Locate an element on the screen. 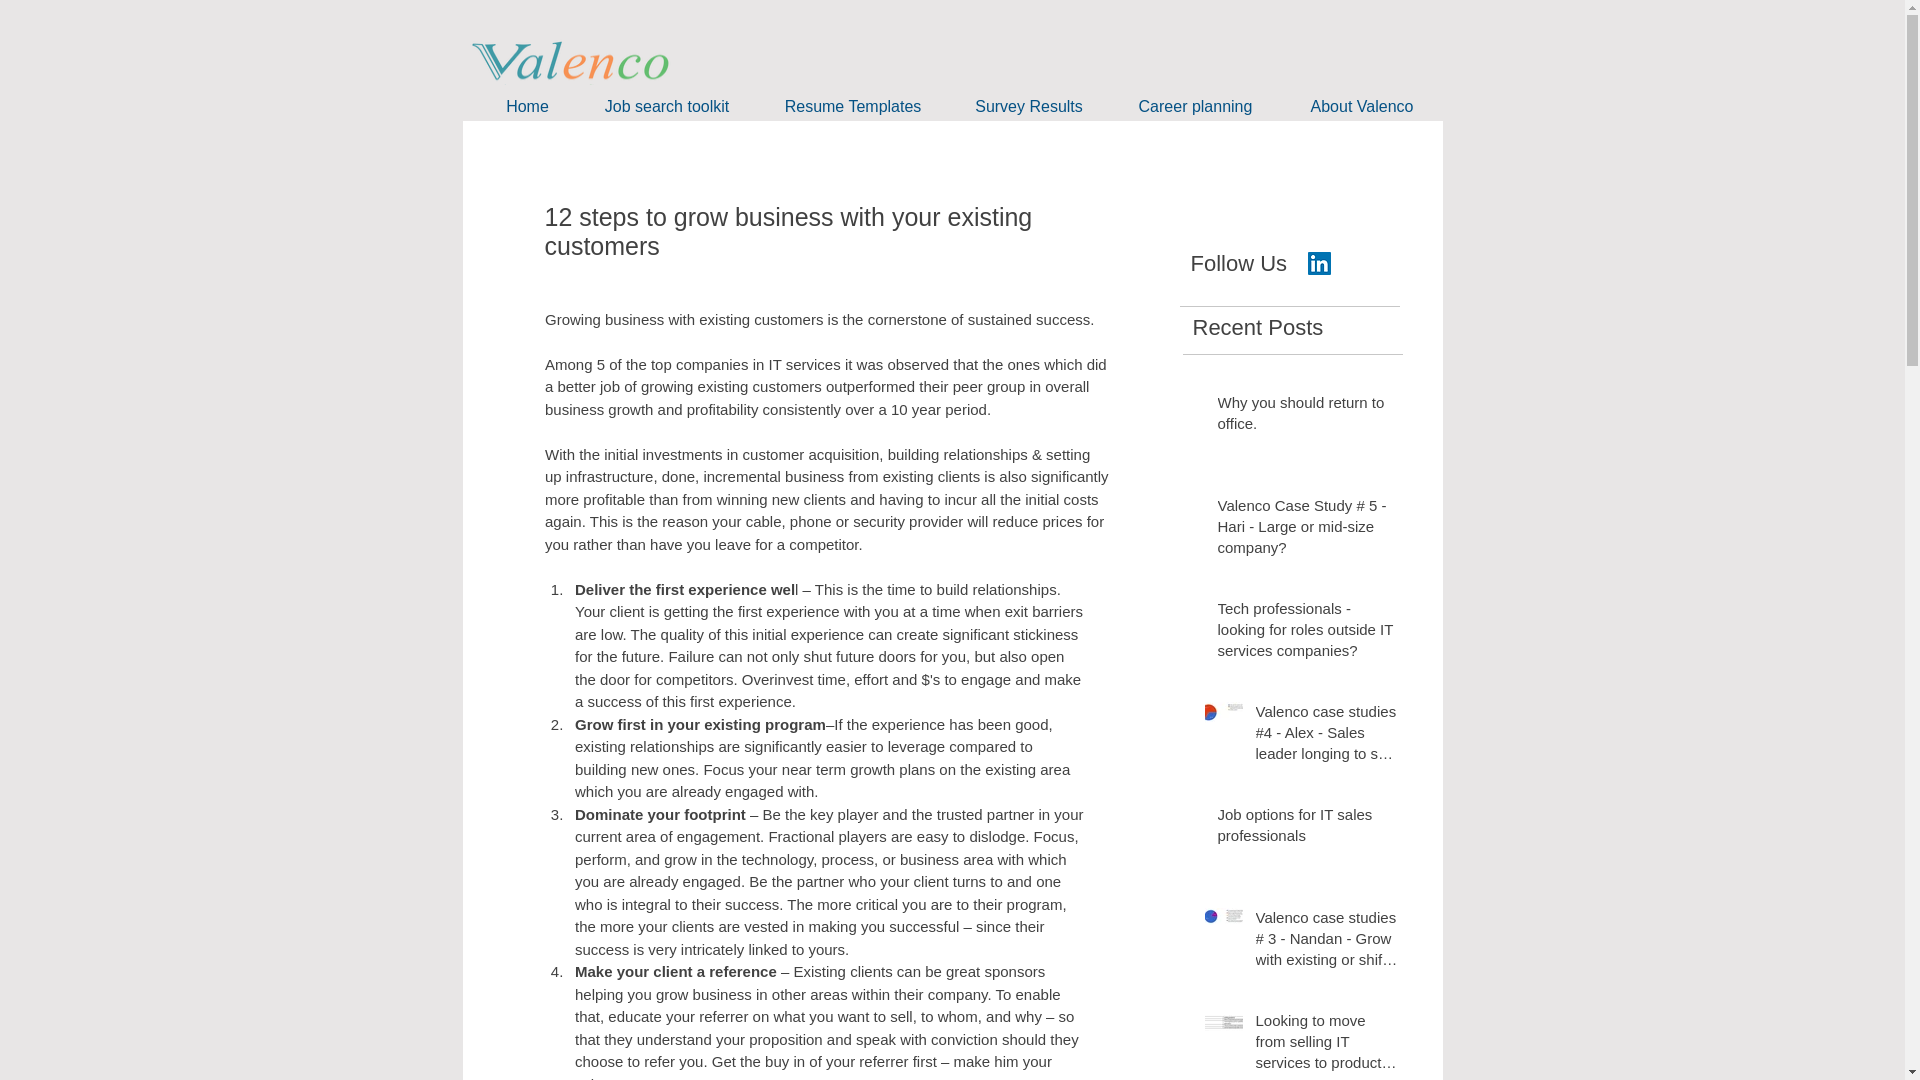 Image resolution: width=1920 pixels, height=1080 pixels. Job search toolkit is located at coordinates (666, 106).